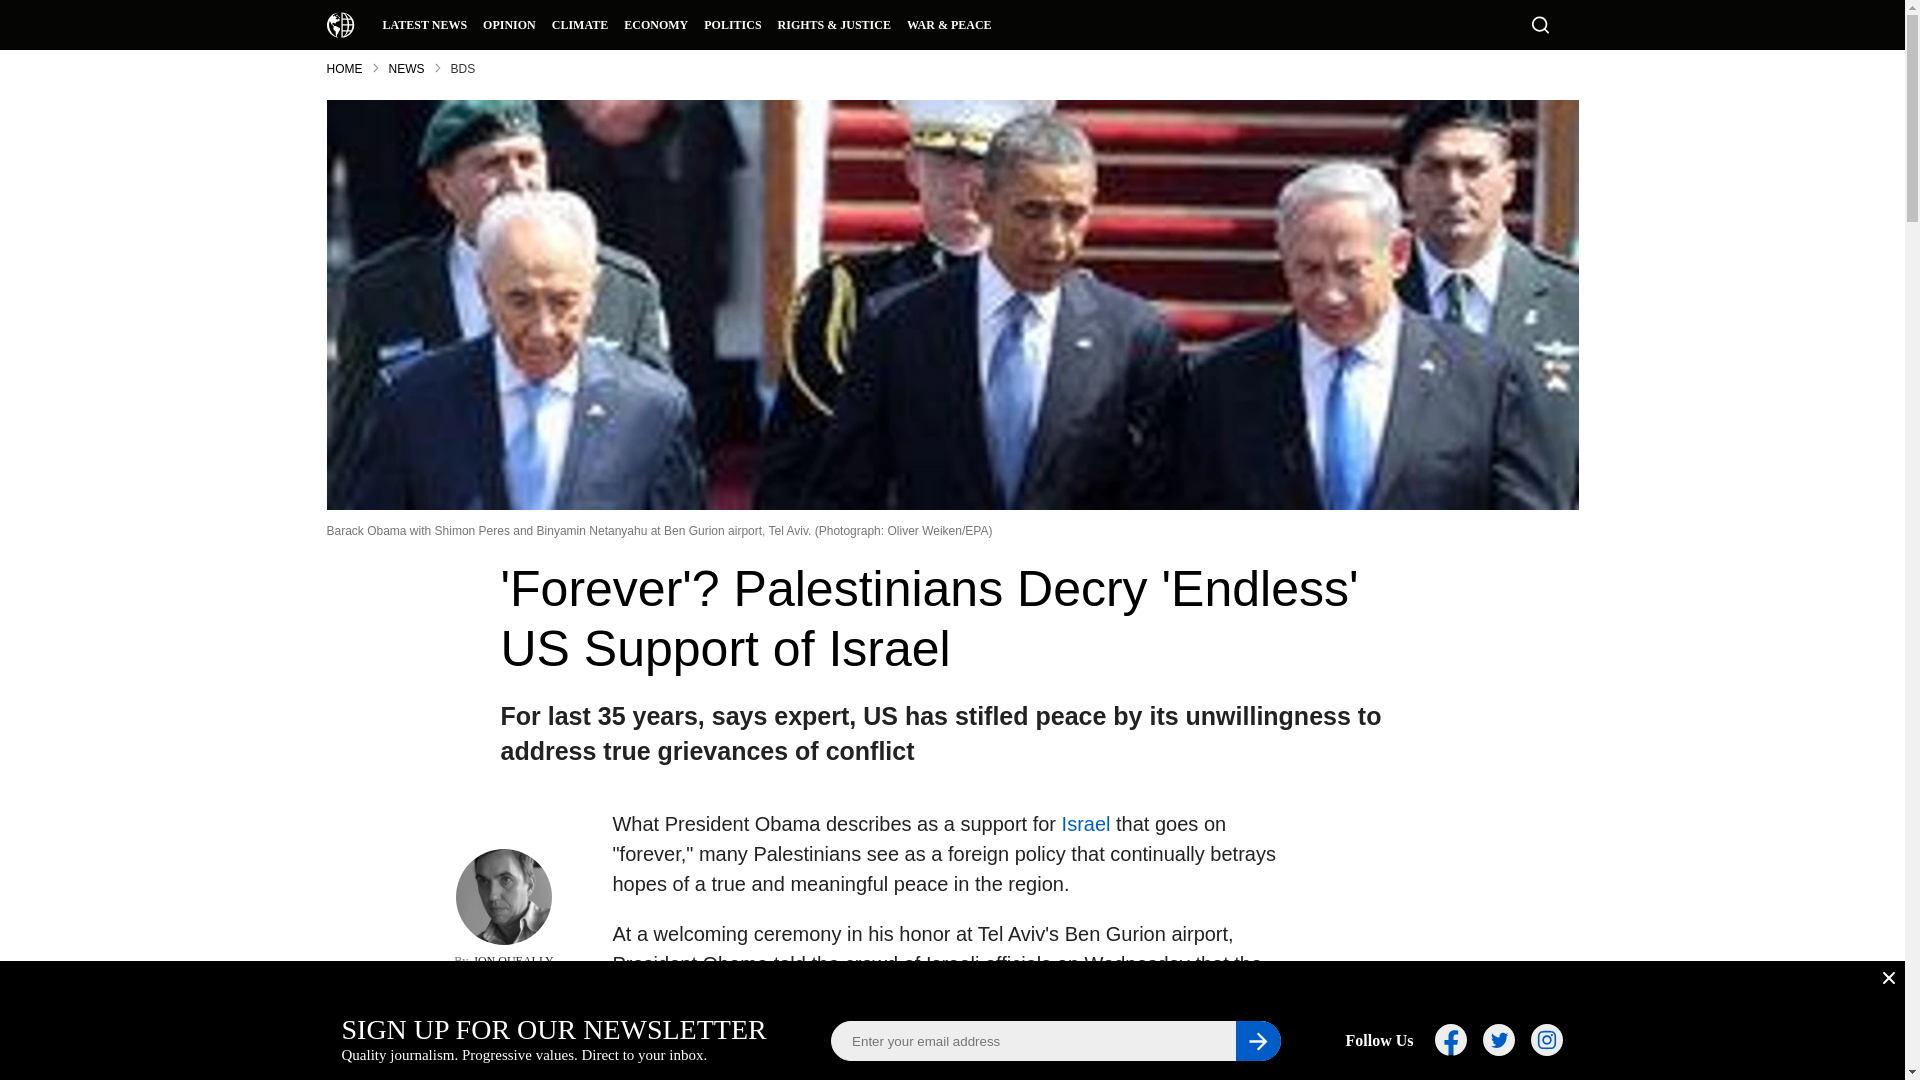 The image size is (1920, 1080). I want to click on OPINION, so click(508, 24).